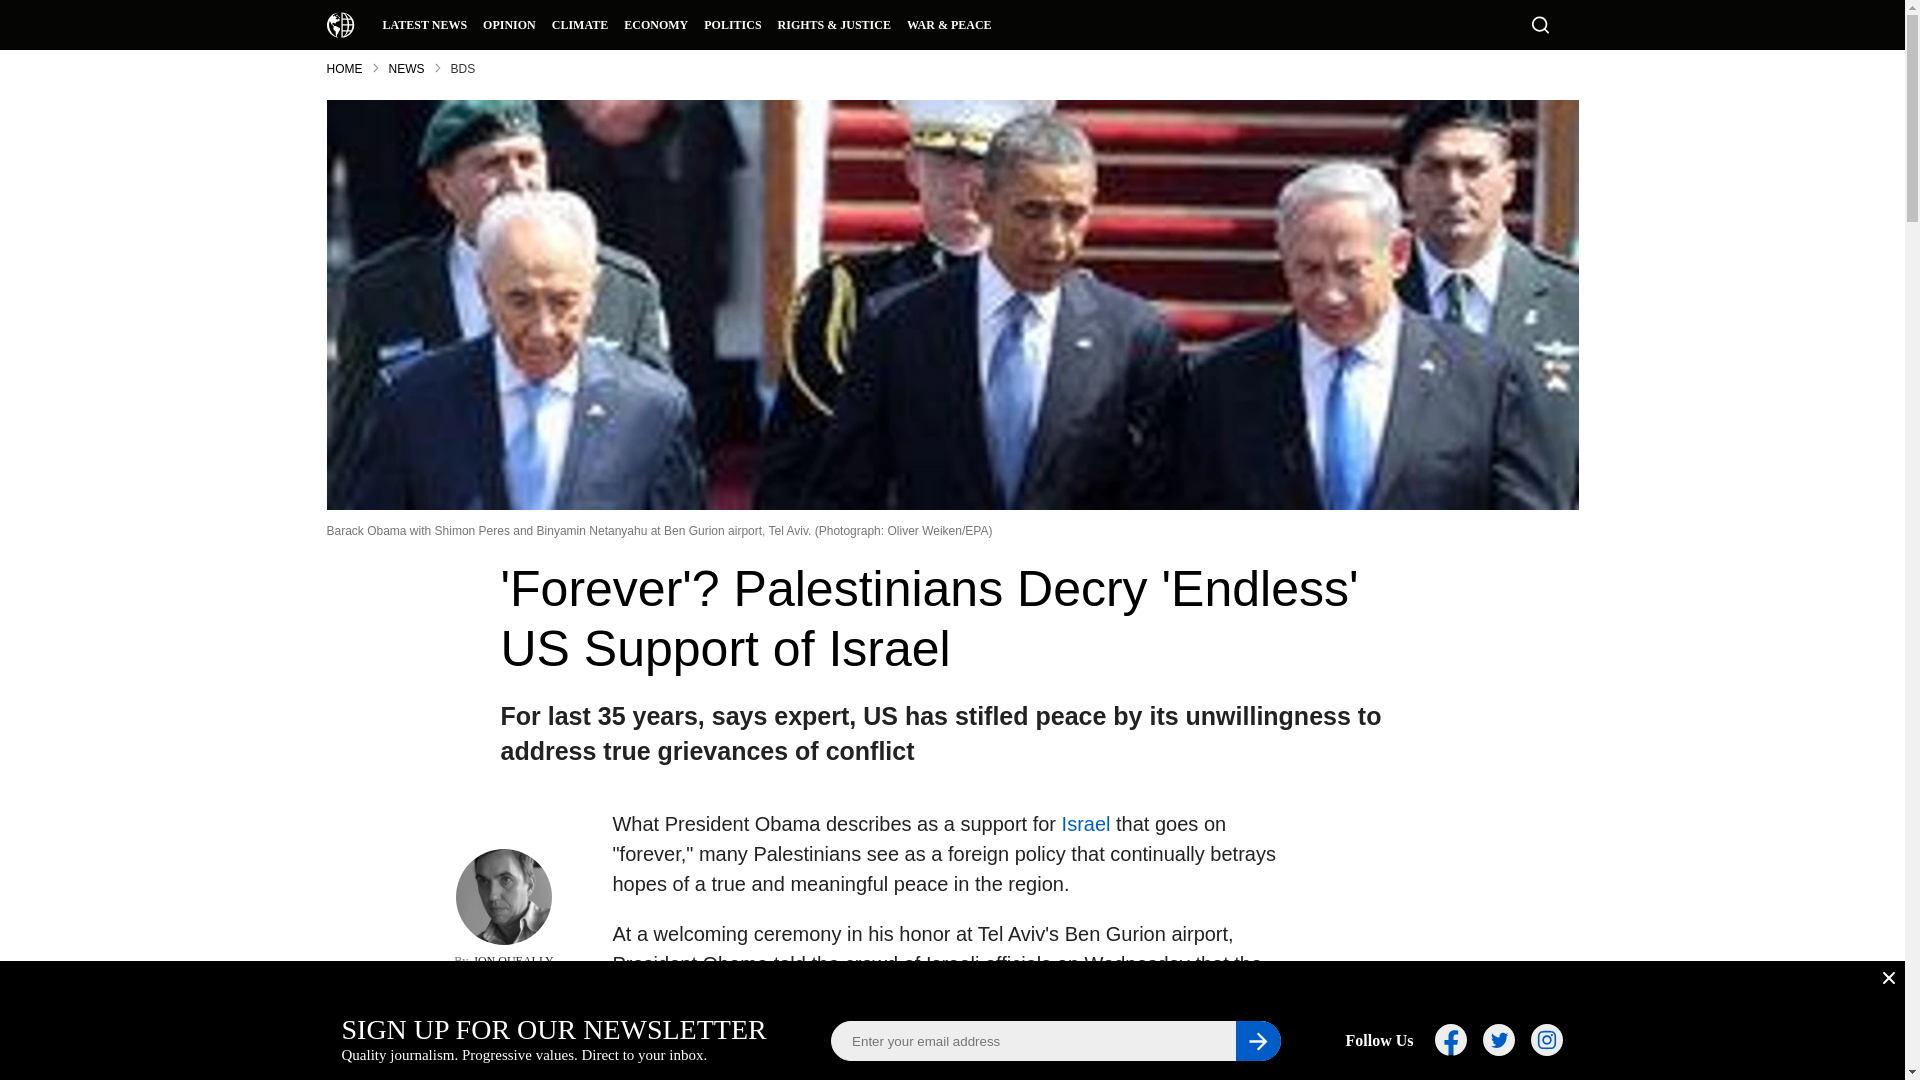 The image size is (1920, 1080). I want to click on OPINION, so click(508, 24).